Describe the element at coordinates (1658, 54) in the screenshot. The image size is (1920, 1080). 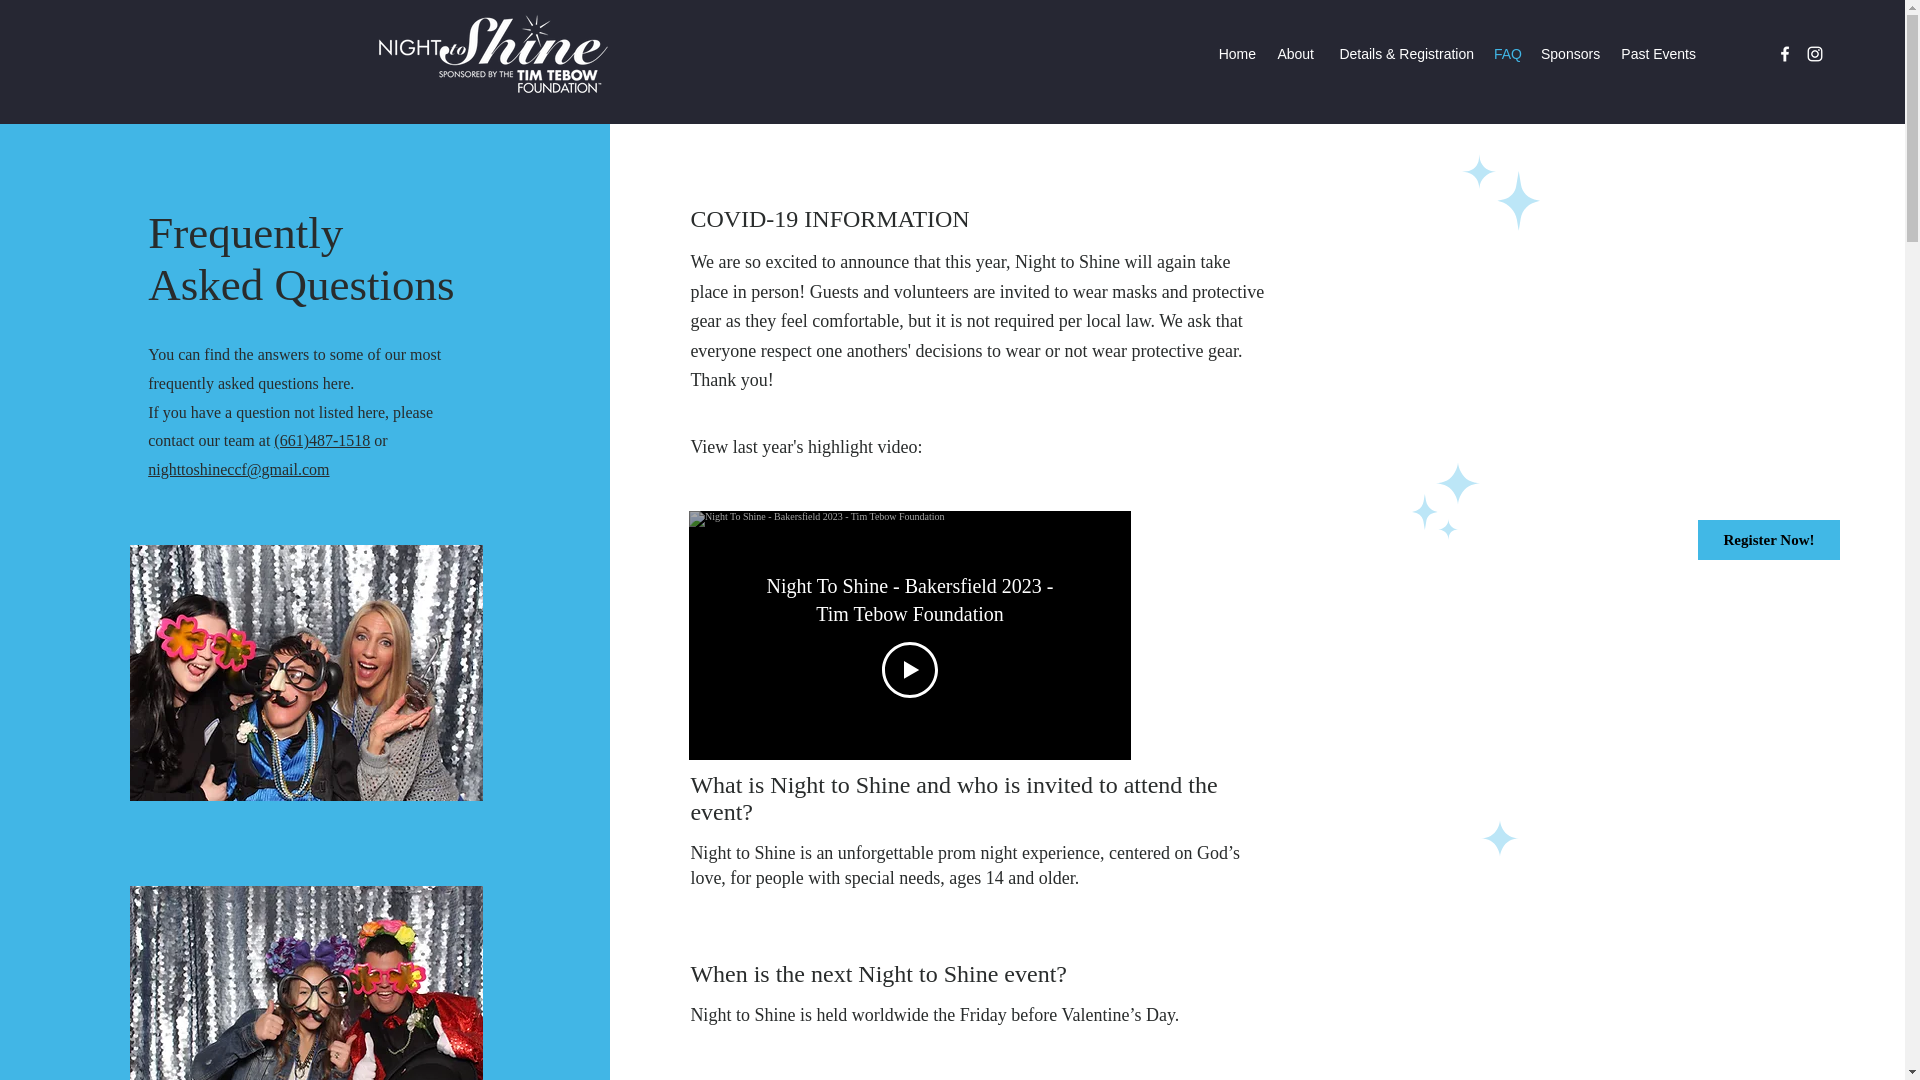
I see `Past Events` at that location.